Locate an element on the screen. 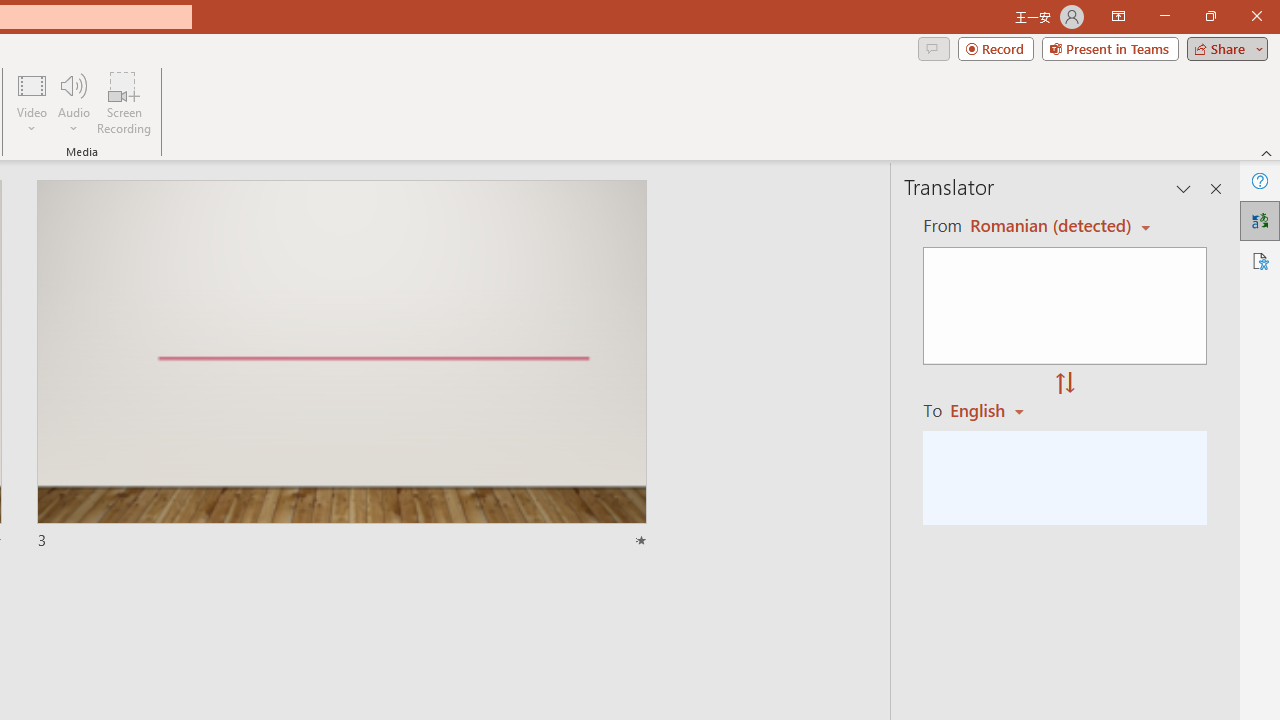  Romanian is located at coordinates (994, 410).